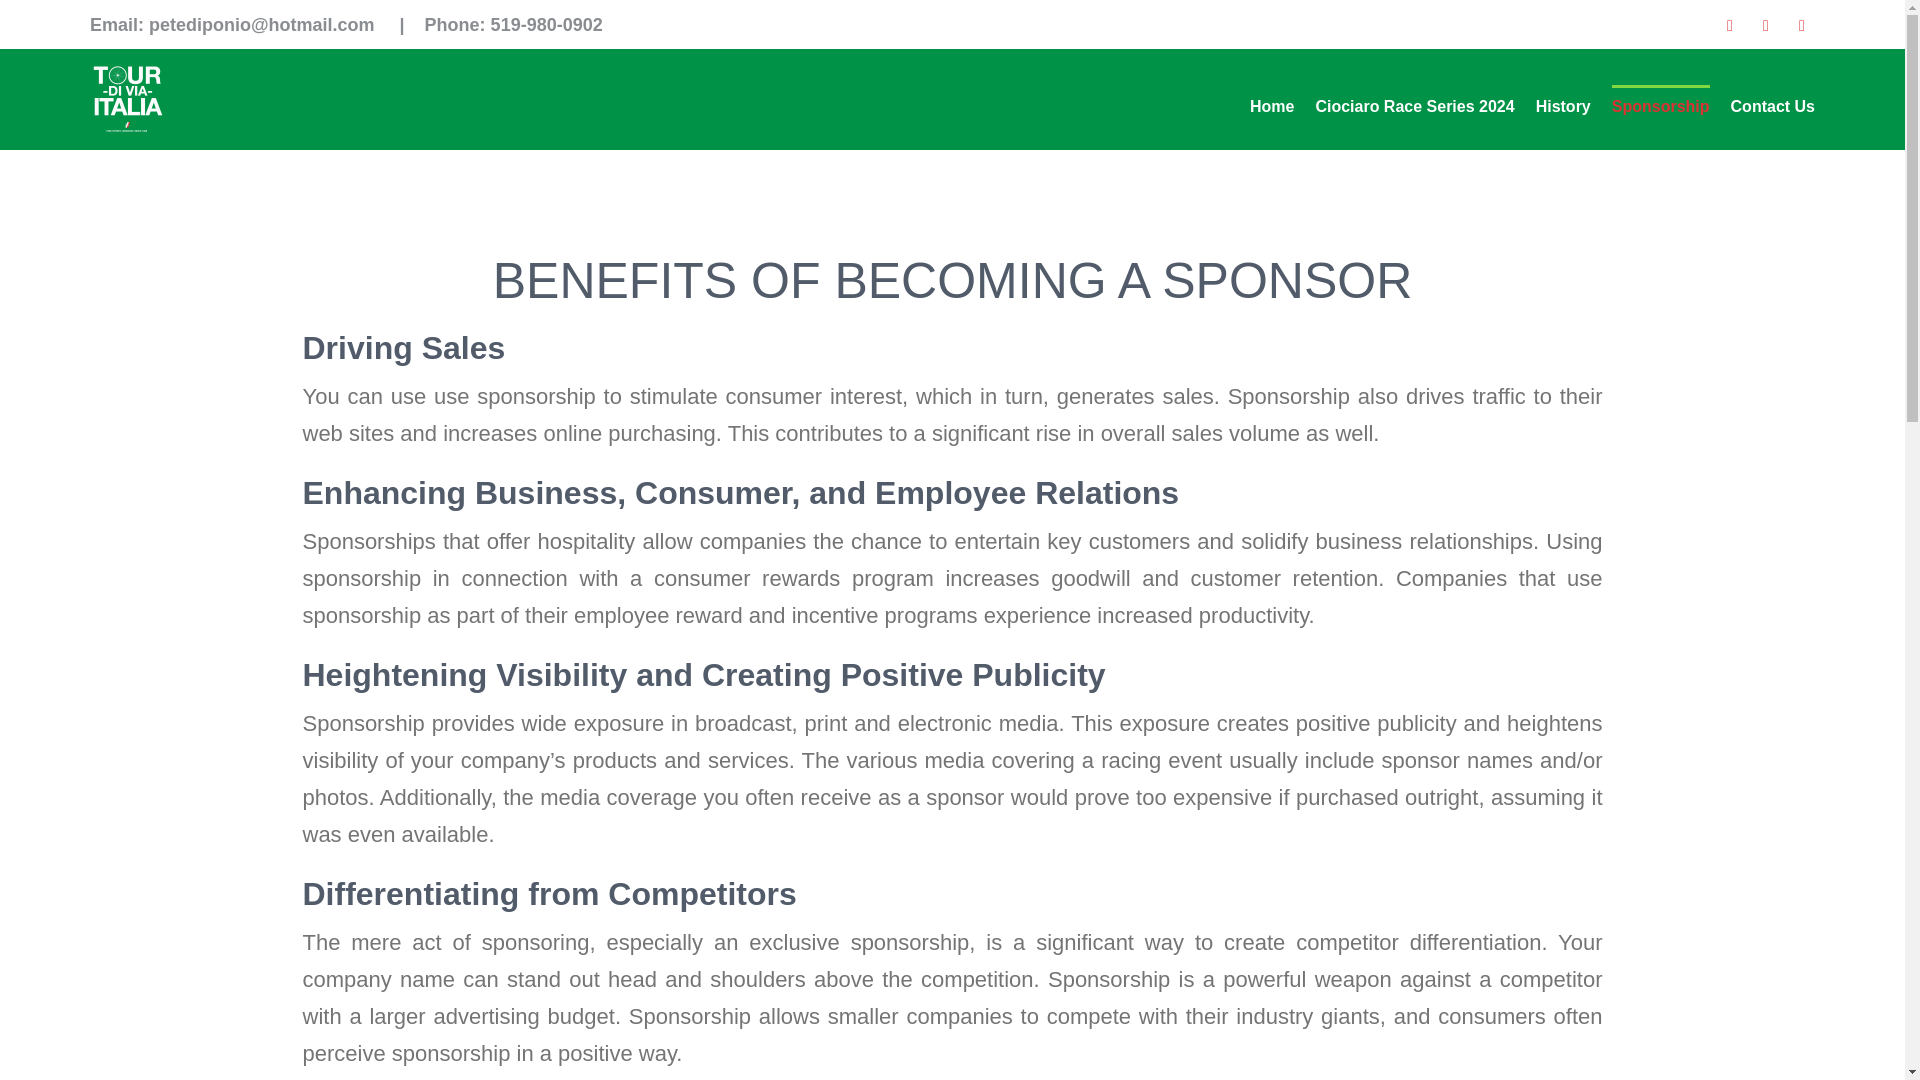  Describe the element at coordinates (1564, 105) in the screenshot. I see `History` at that location.